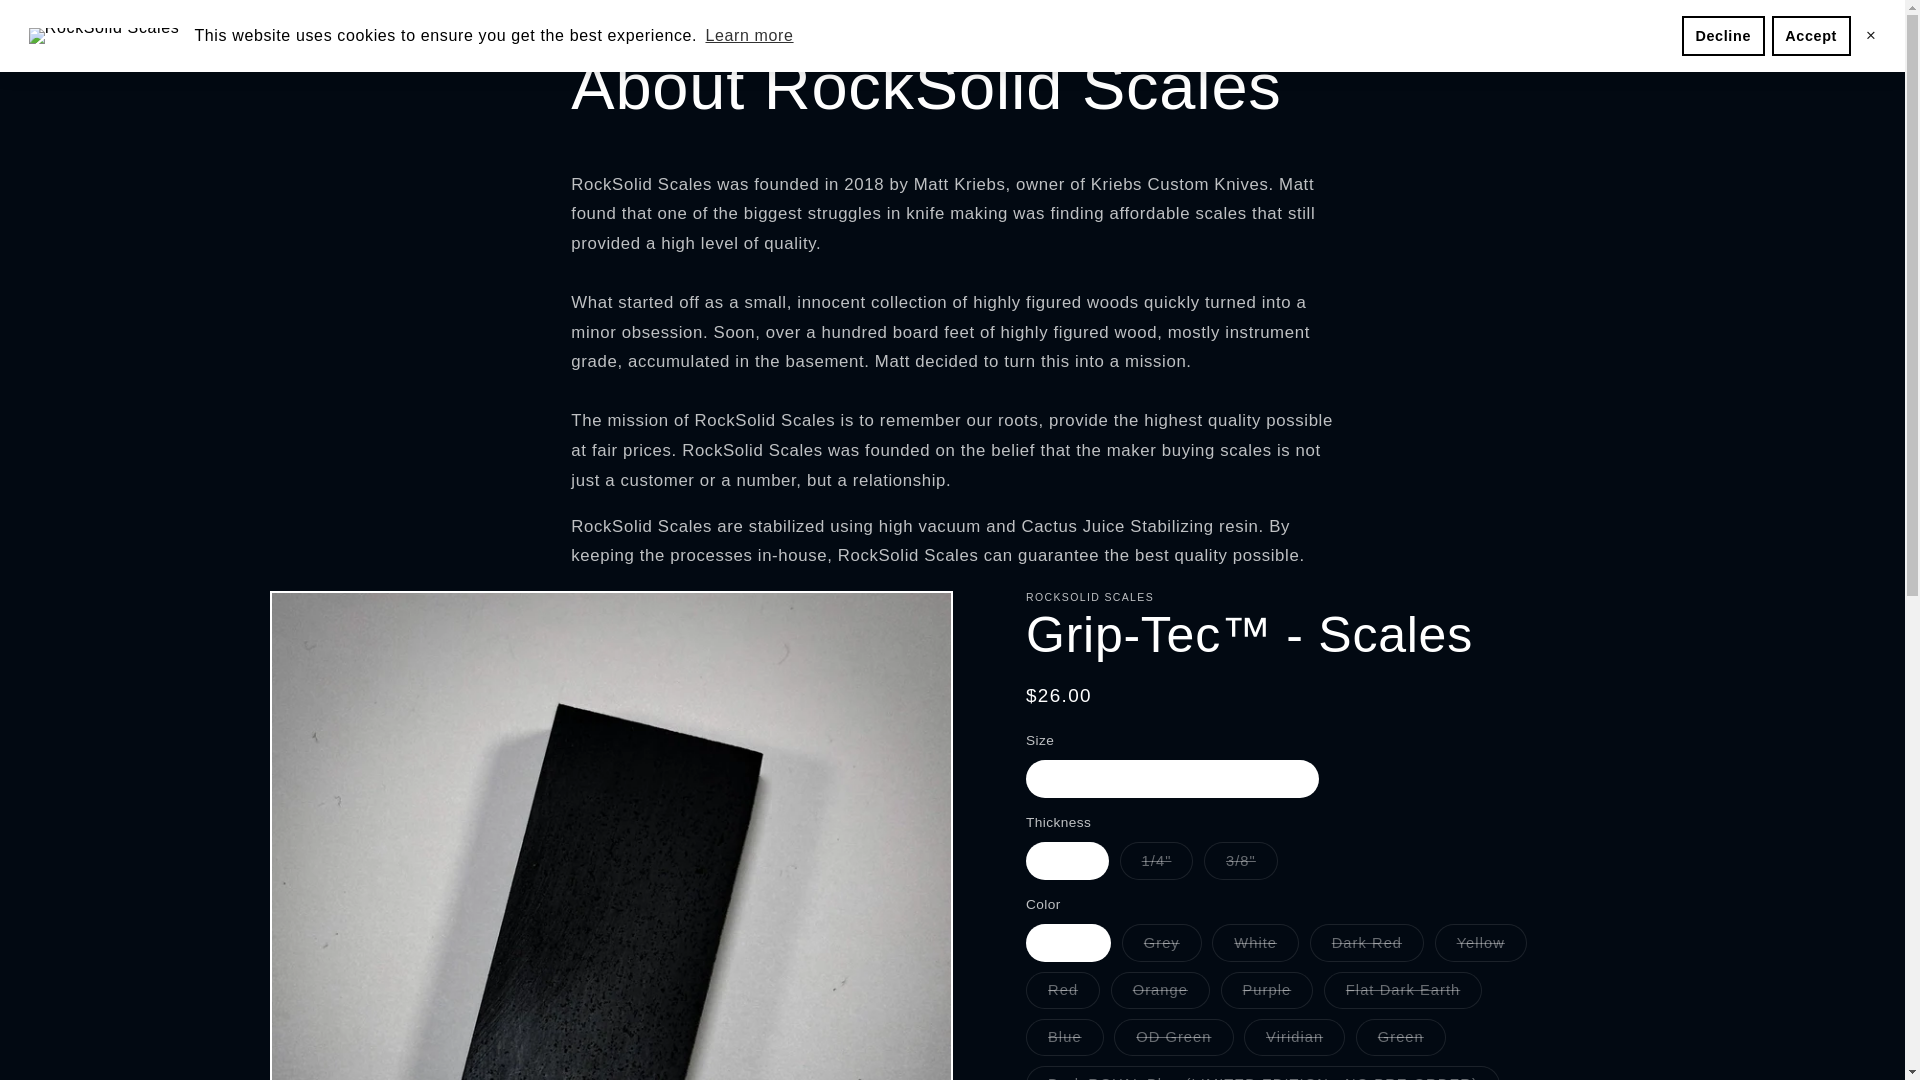 The image size is (1920, 1080). What do you see at coordinates (1257, 23) in the screenshot?
I see `RockWax` at bounding box center [1257, 23].